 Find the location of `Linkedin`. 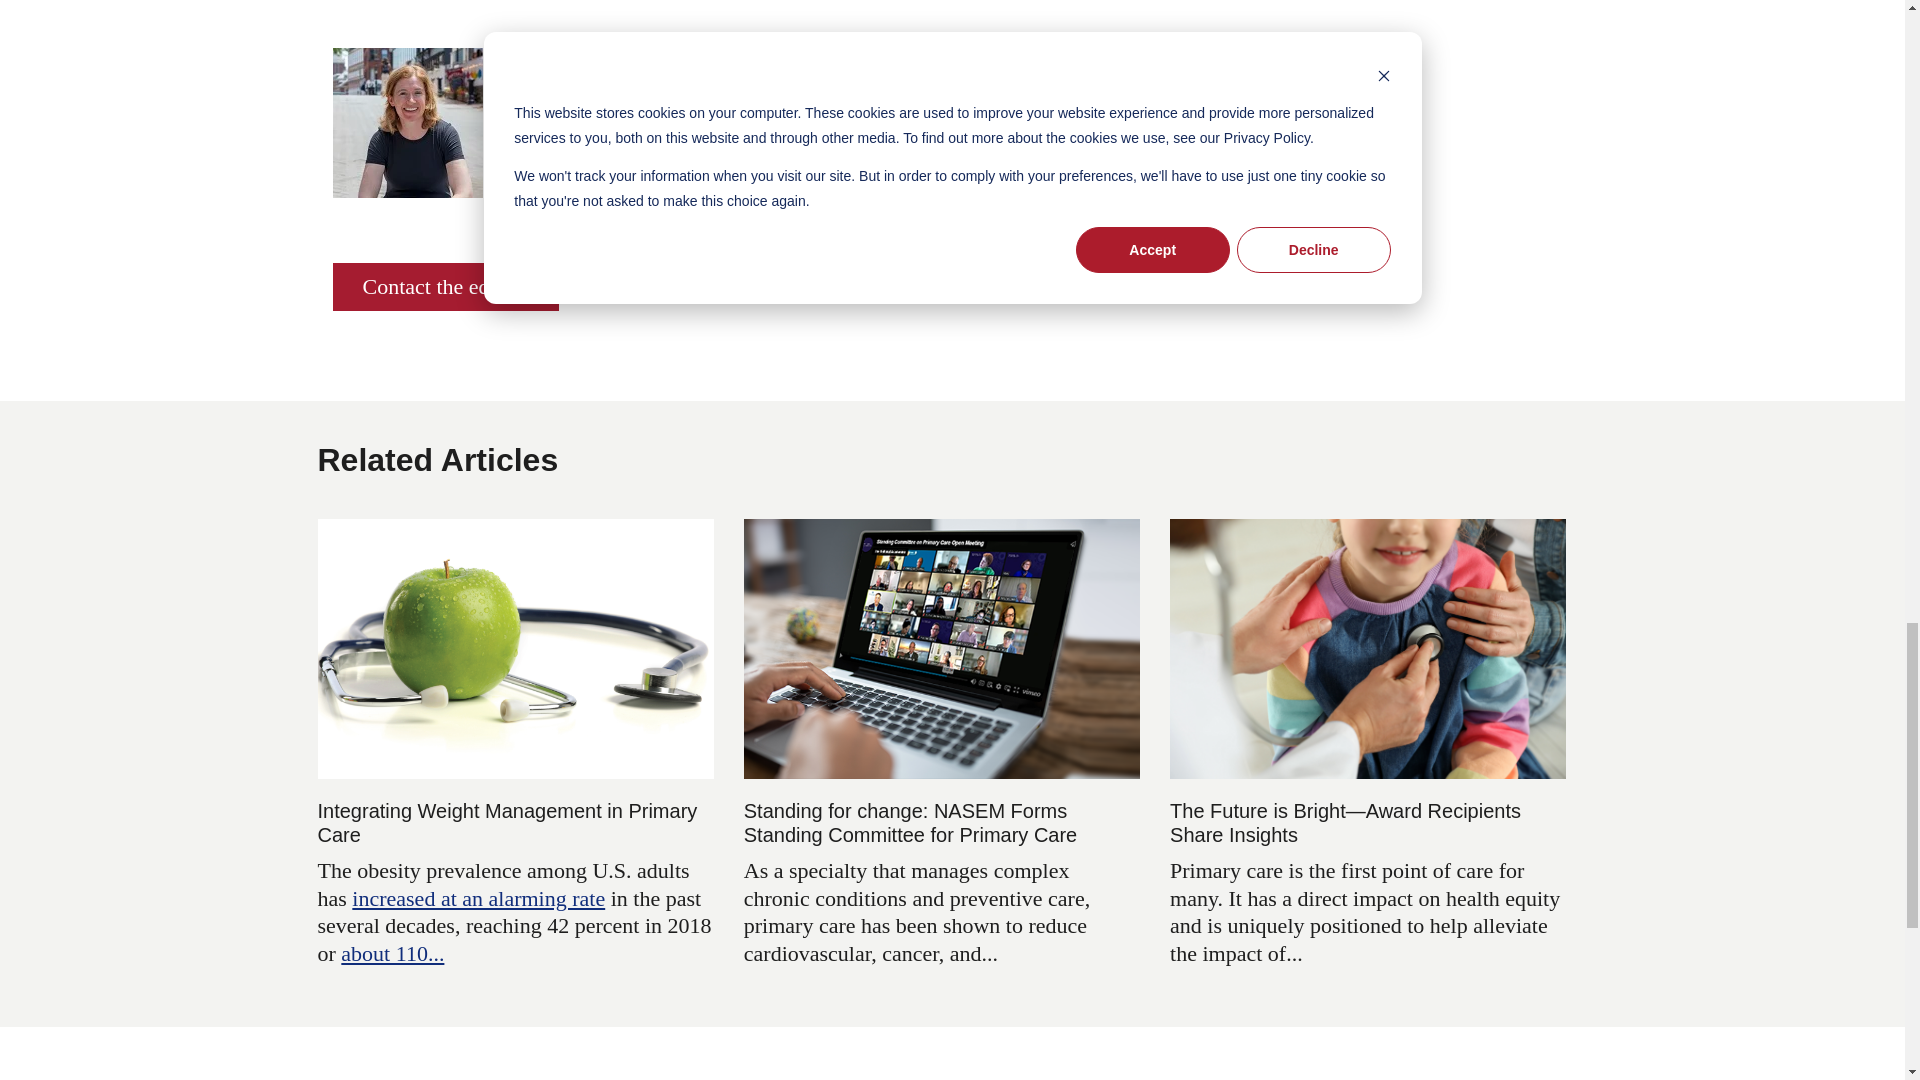

Linkedin is located at coordinates (672, 202).